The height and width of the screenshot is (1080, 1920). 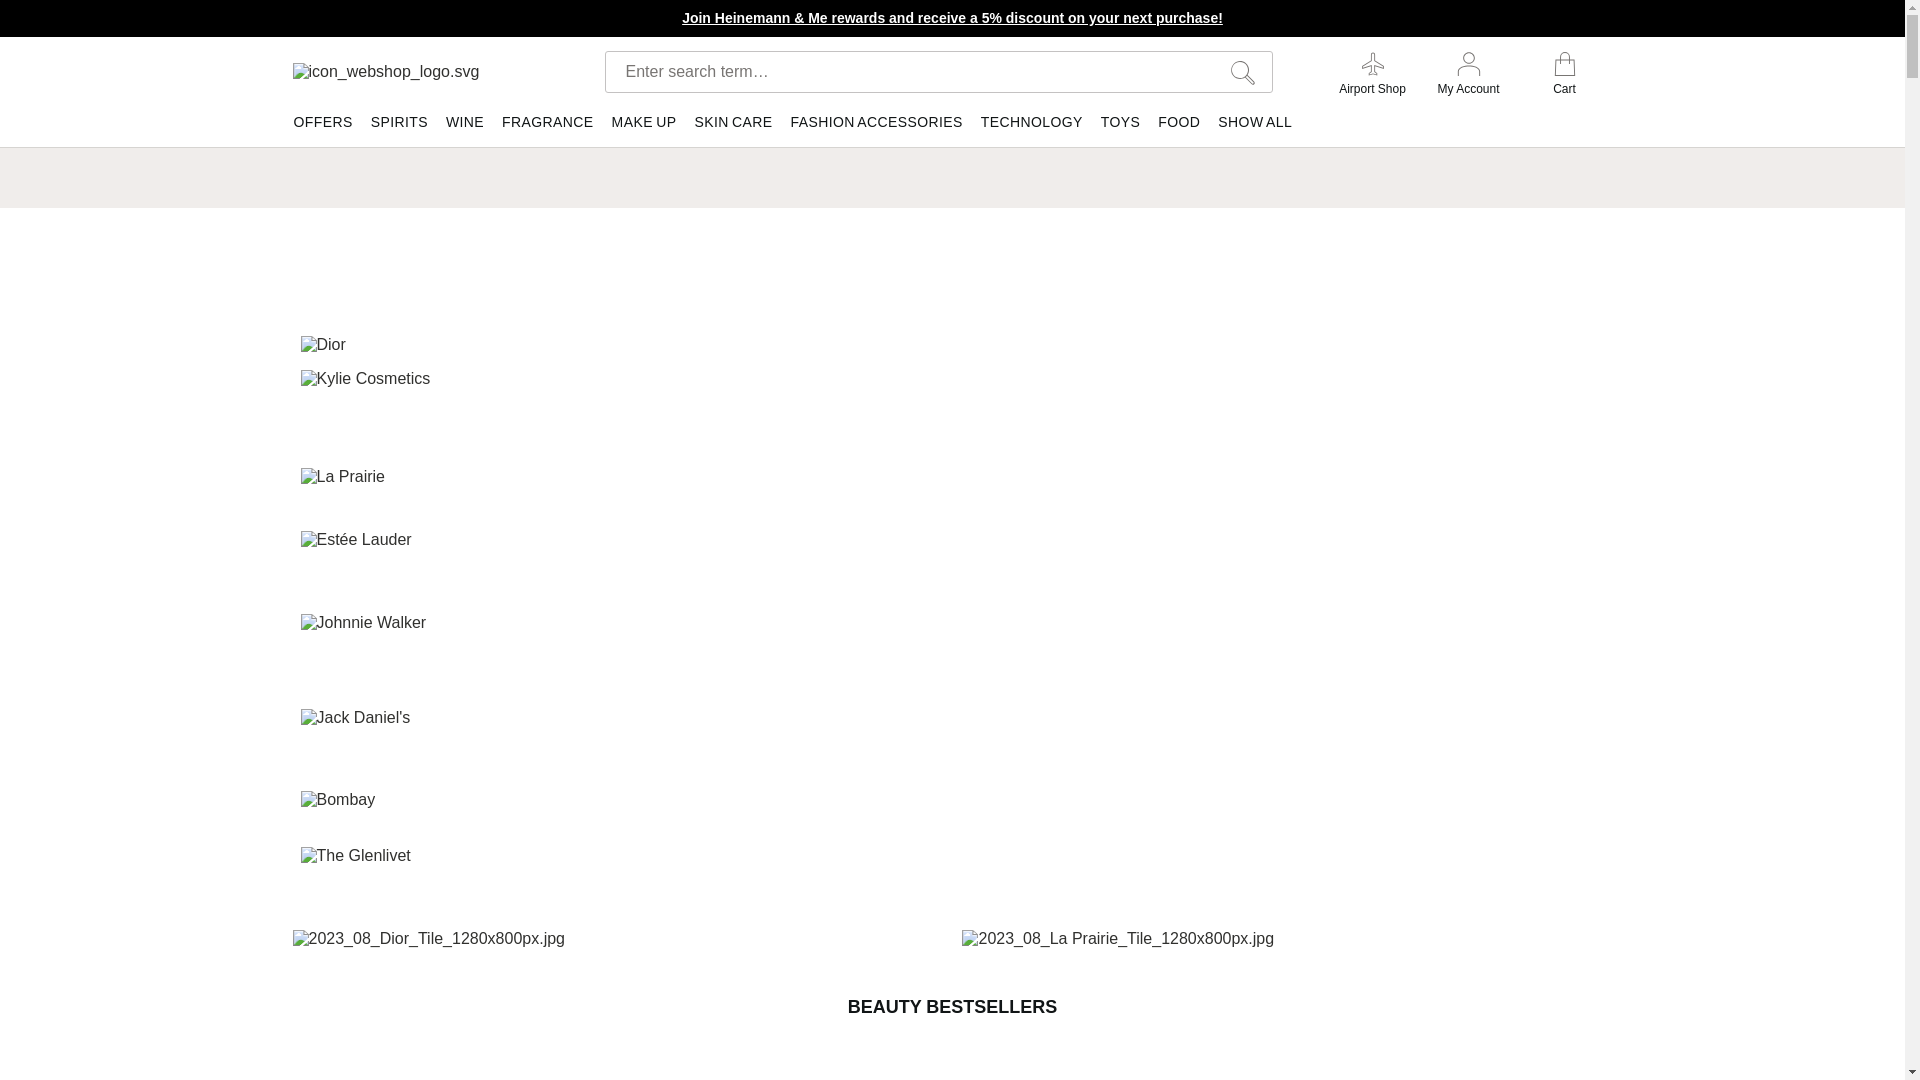 What do you see at coordinates (1564, 74) in the screenshot?
I see `Cart` at bounding box center [1564, 74].